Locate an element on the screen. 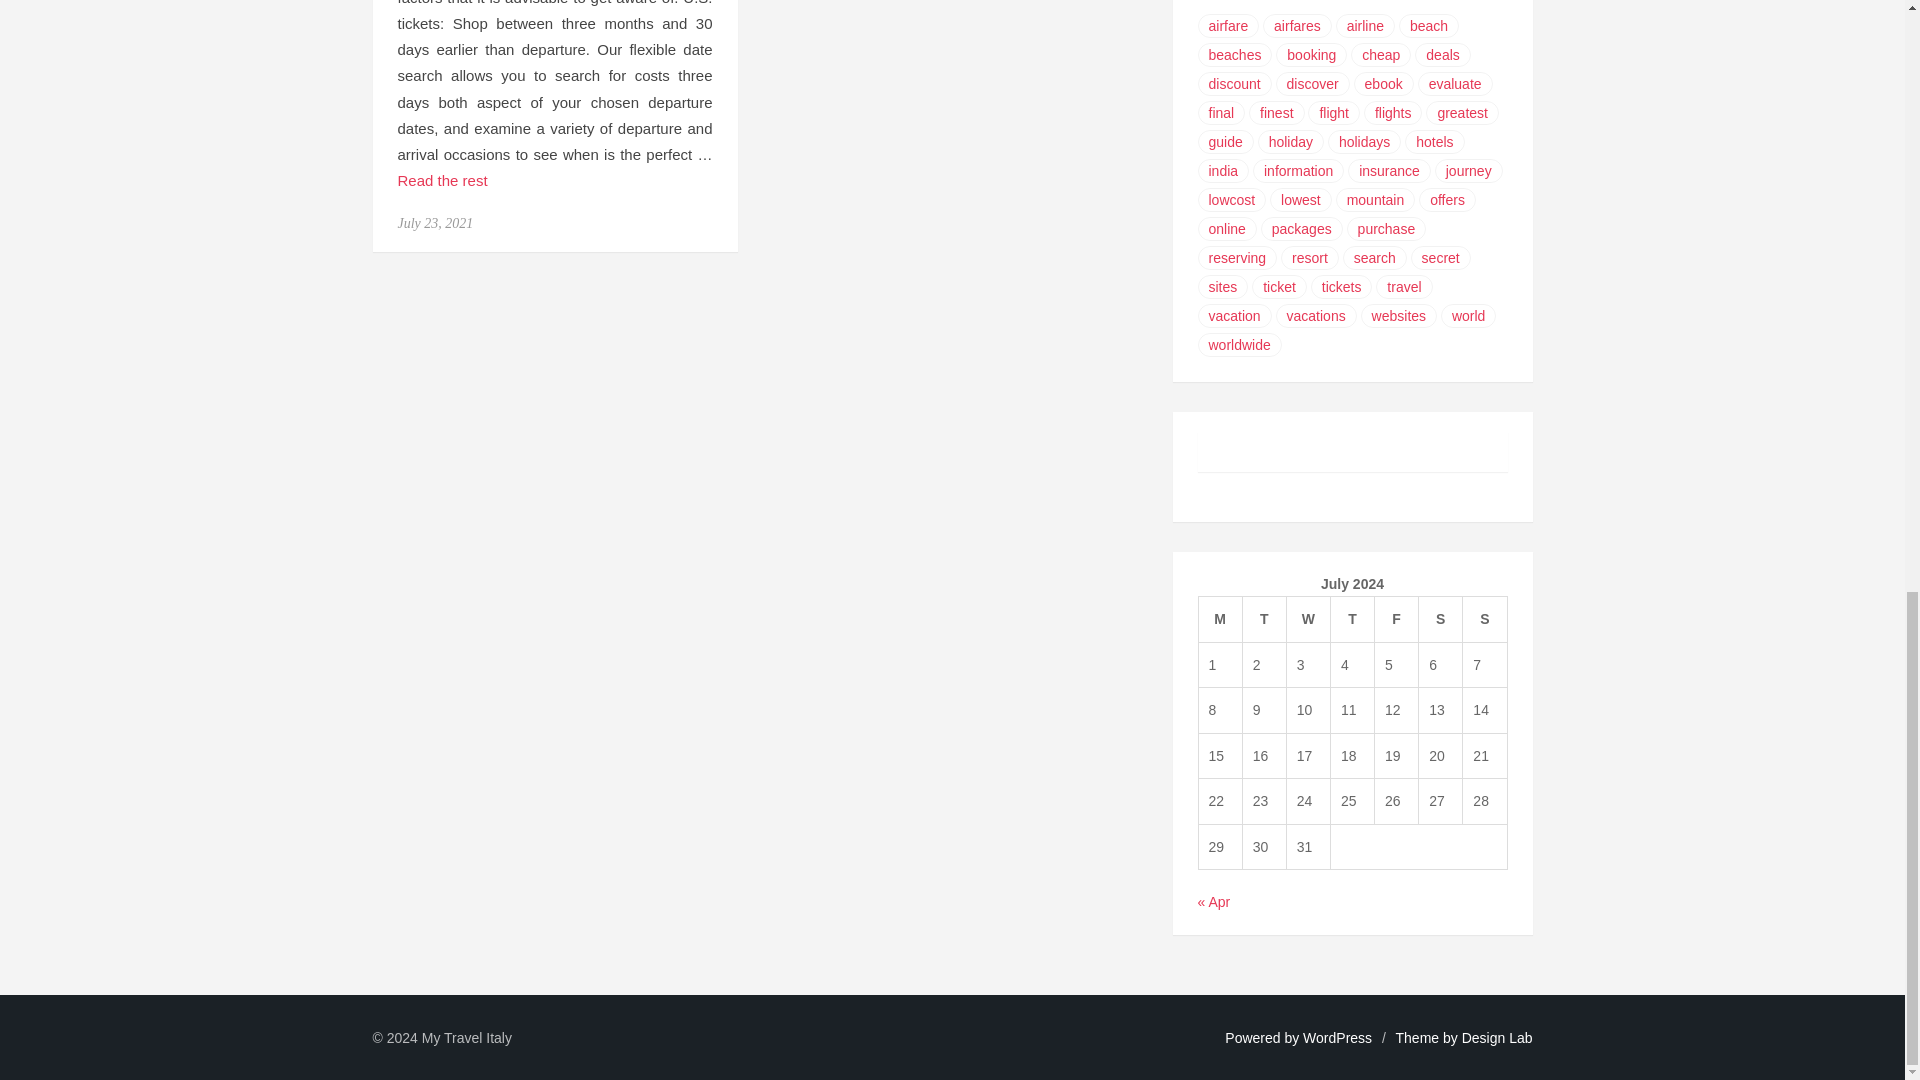  Wednesday is located at coordinates (1308, 620).